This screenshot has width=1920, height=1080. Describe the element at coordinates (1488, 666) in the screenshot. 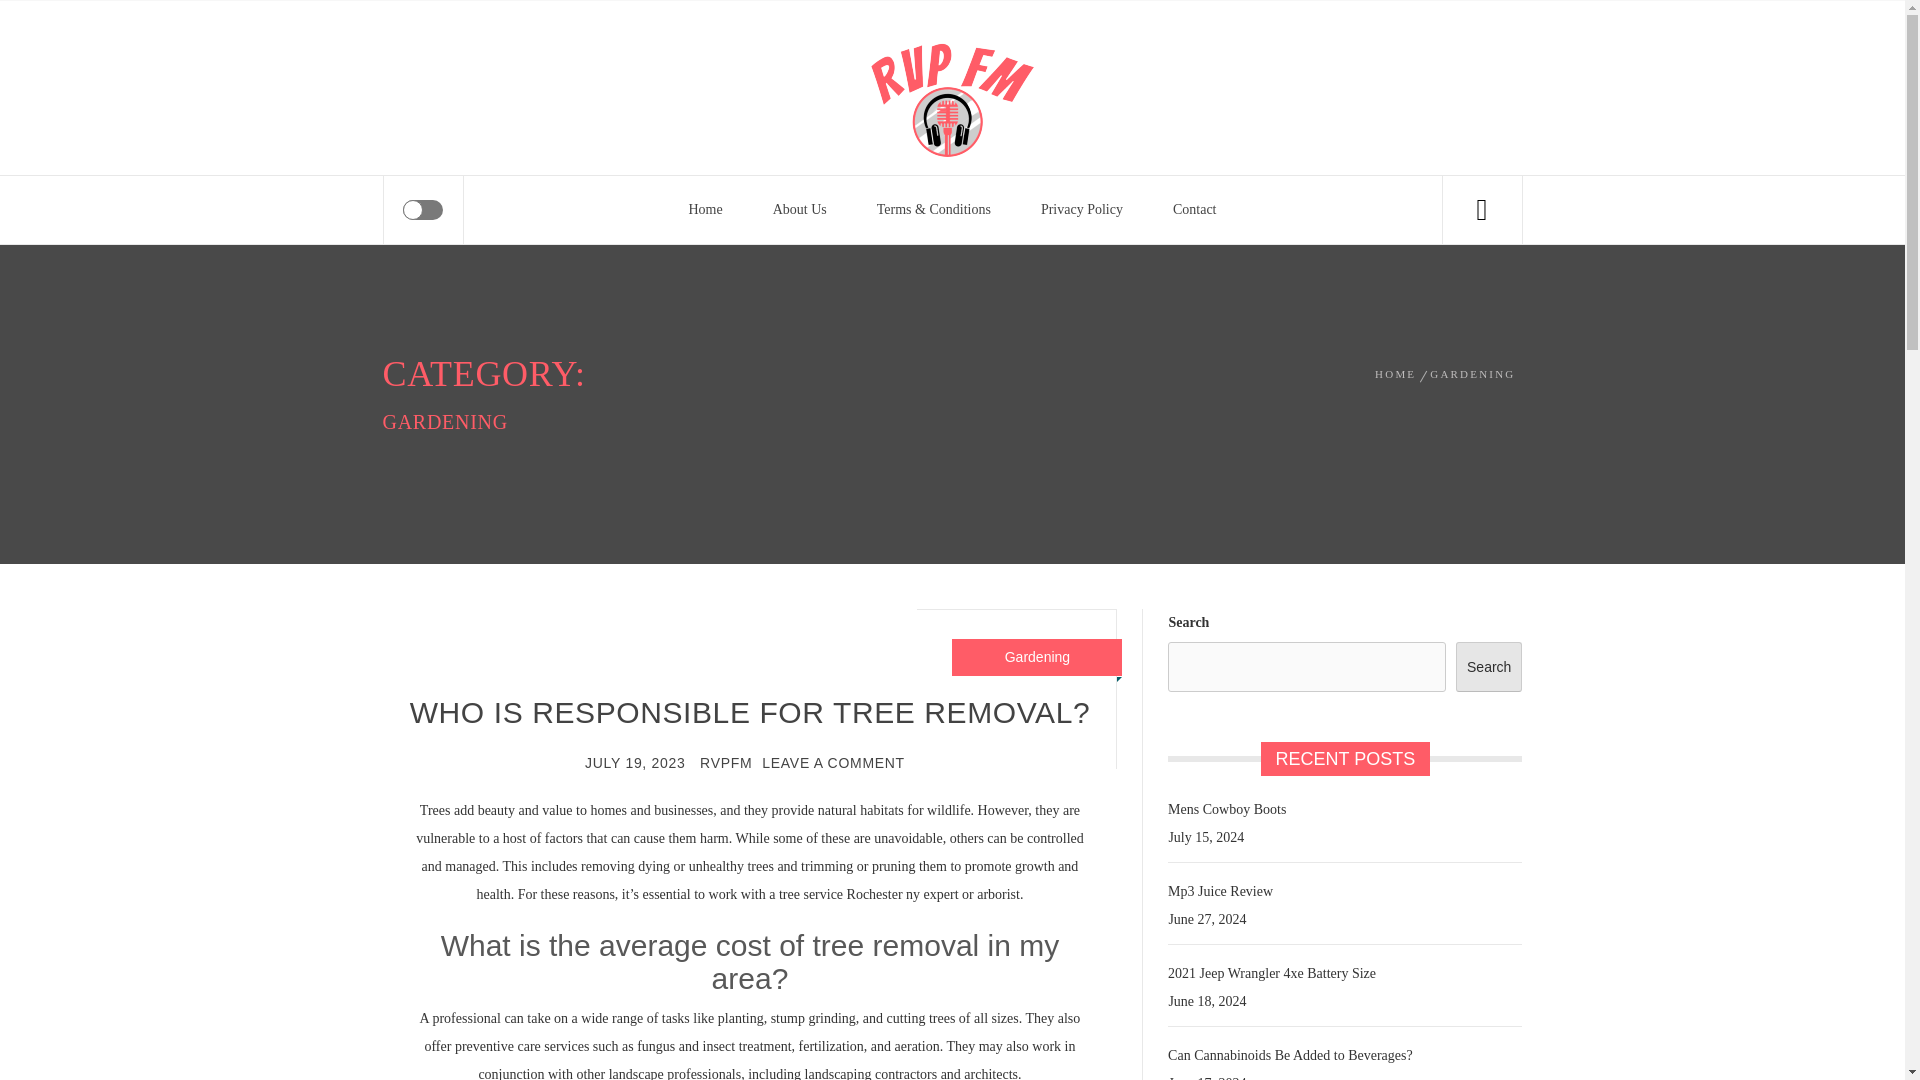

I see `Search` at that location.